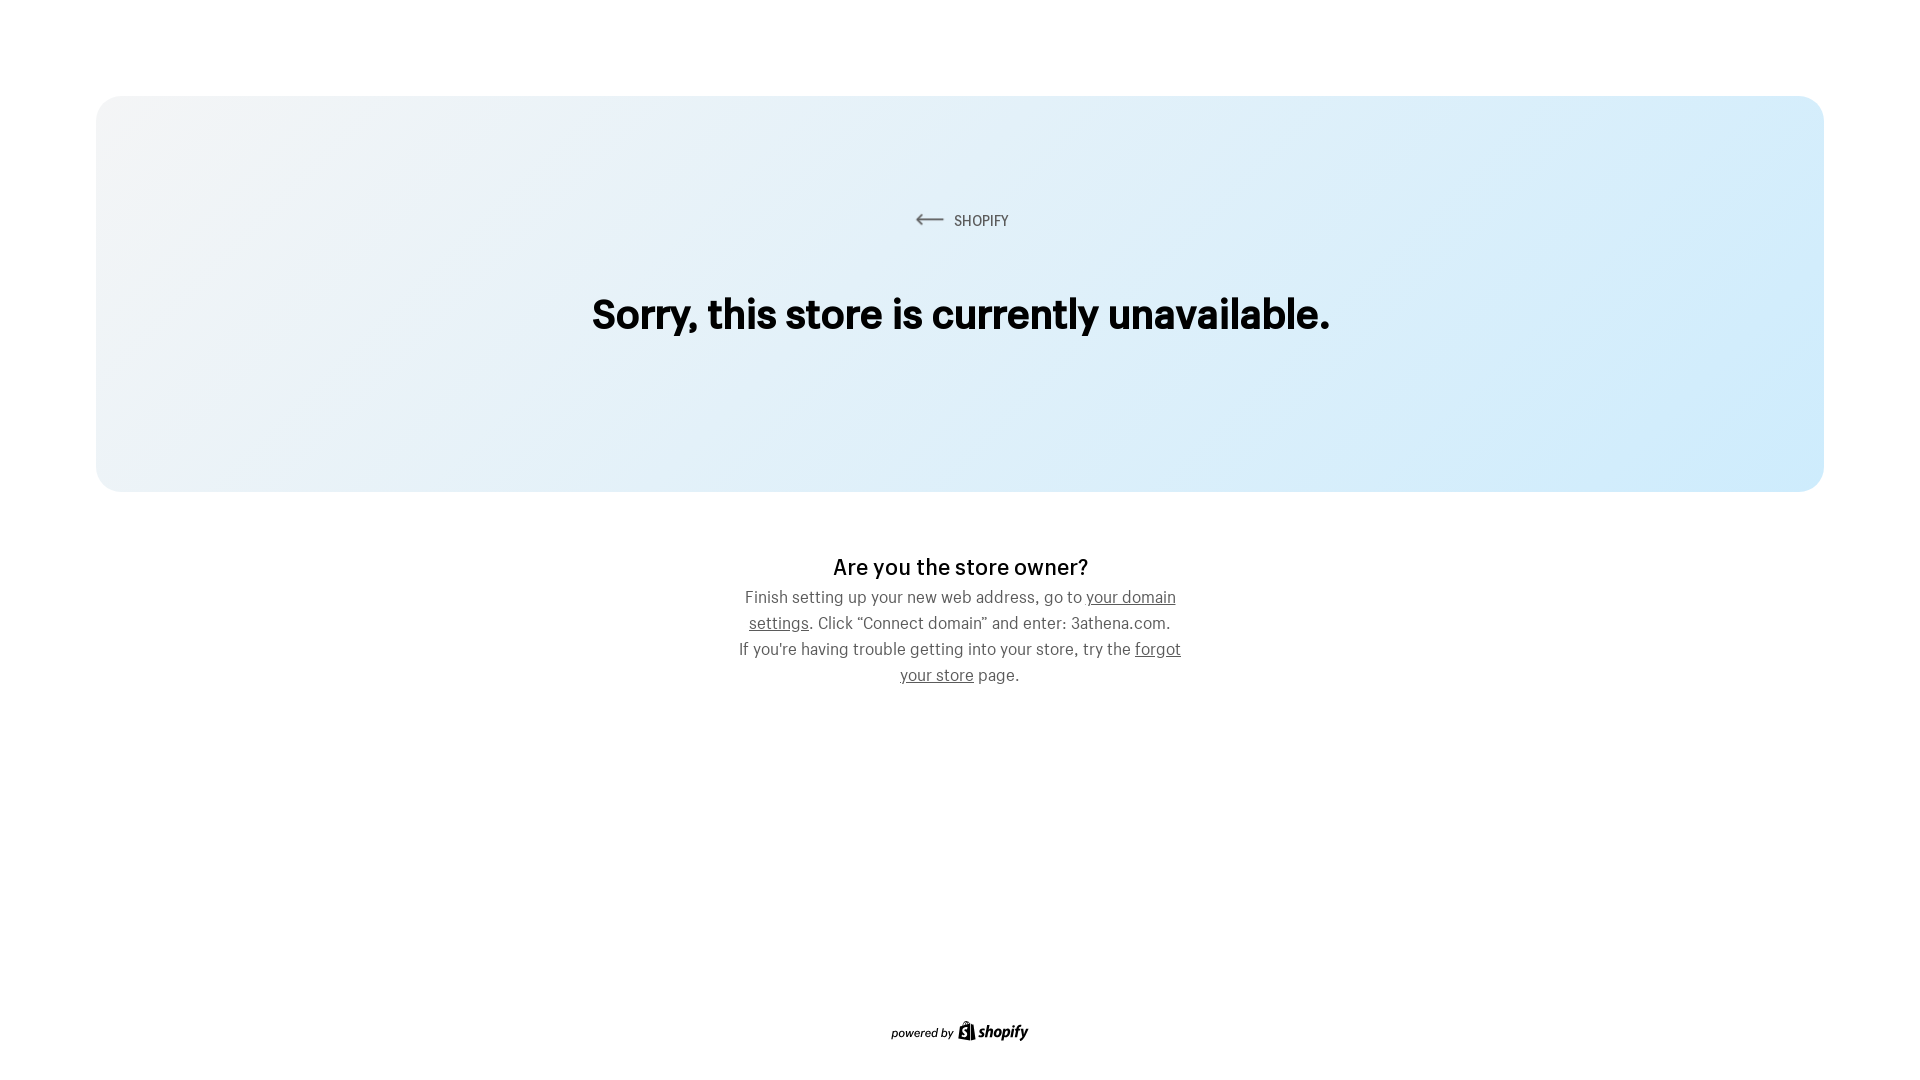  Describe the element at coordinates (960, 220) in the screenshot. I see `SHOPIFY` at that location.